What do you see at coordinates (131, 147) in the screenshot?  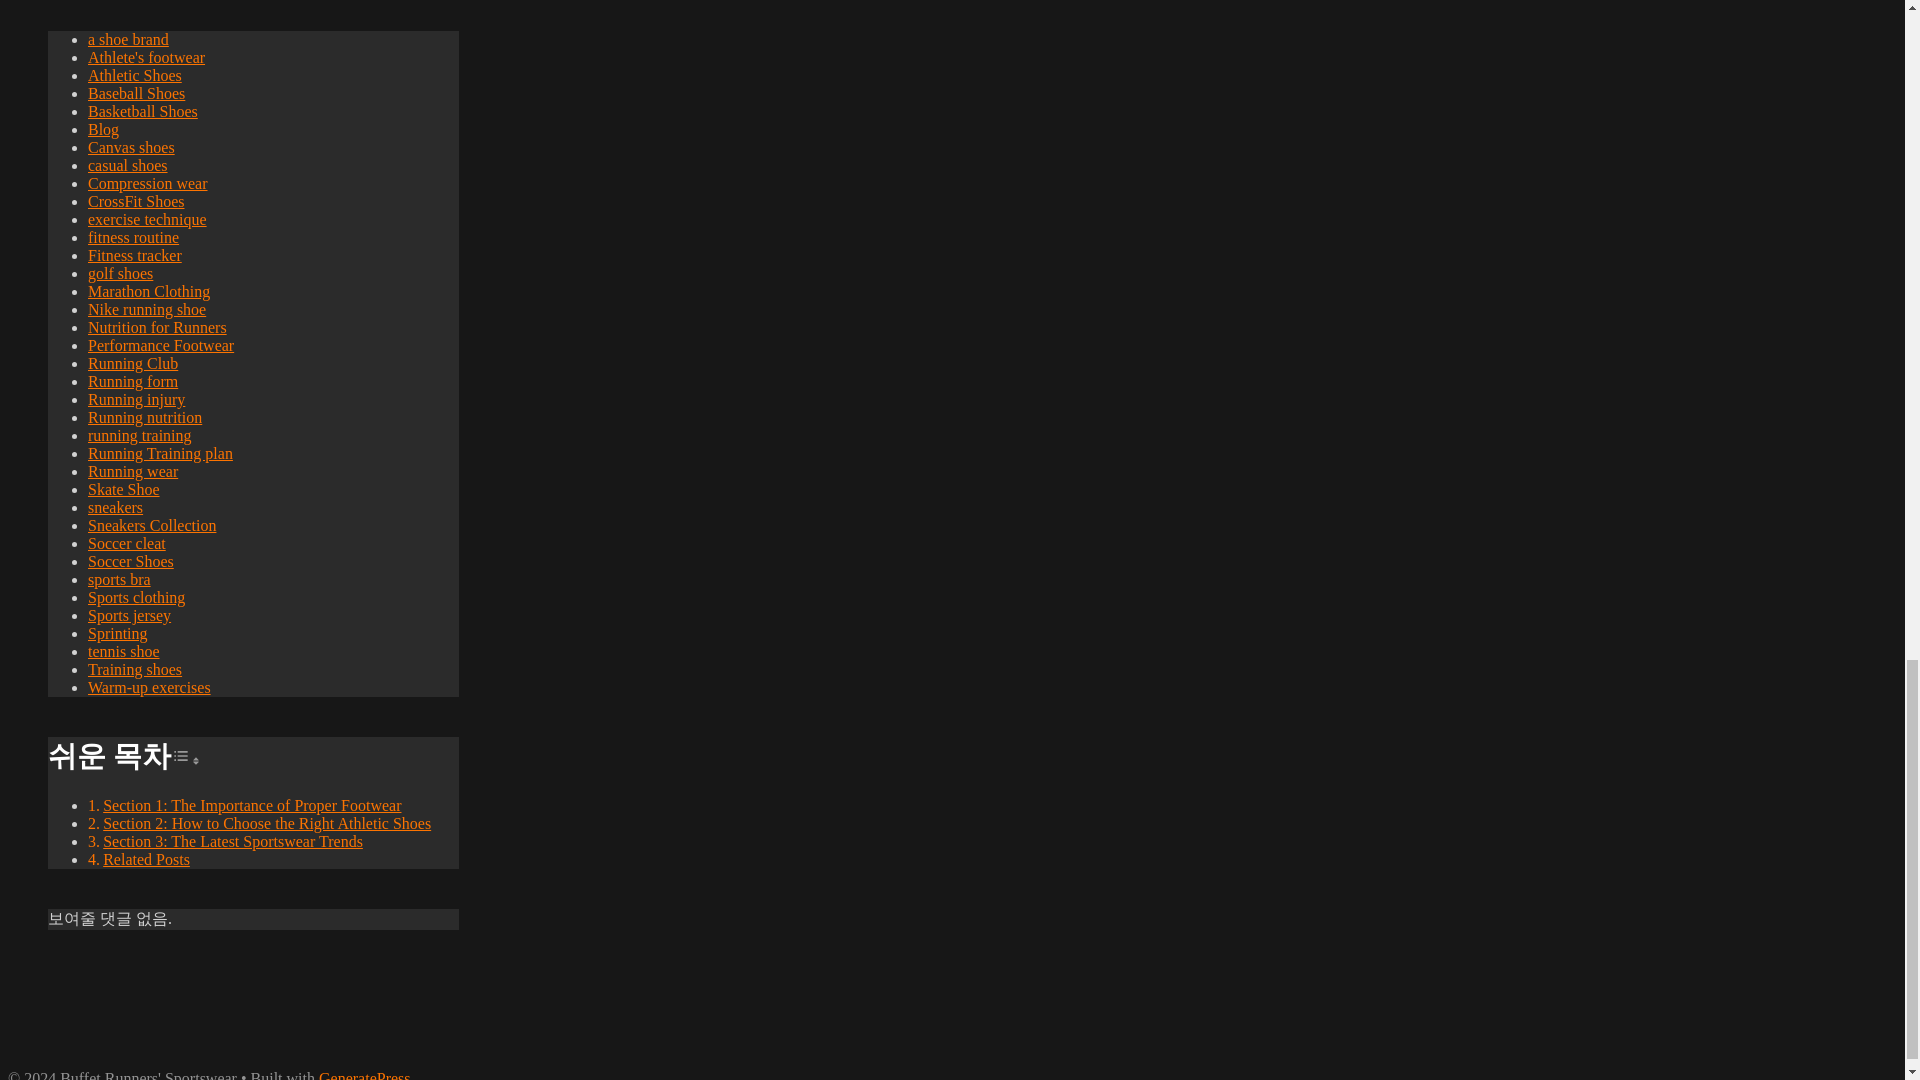 I see `Canvas shoes` at bounding box center [131, 147].